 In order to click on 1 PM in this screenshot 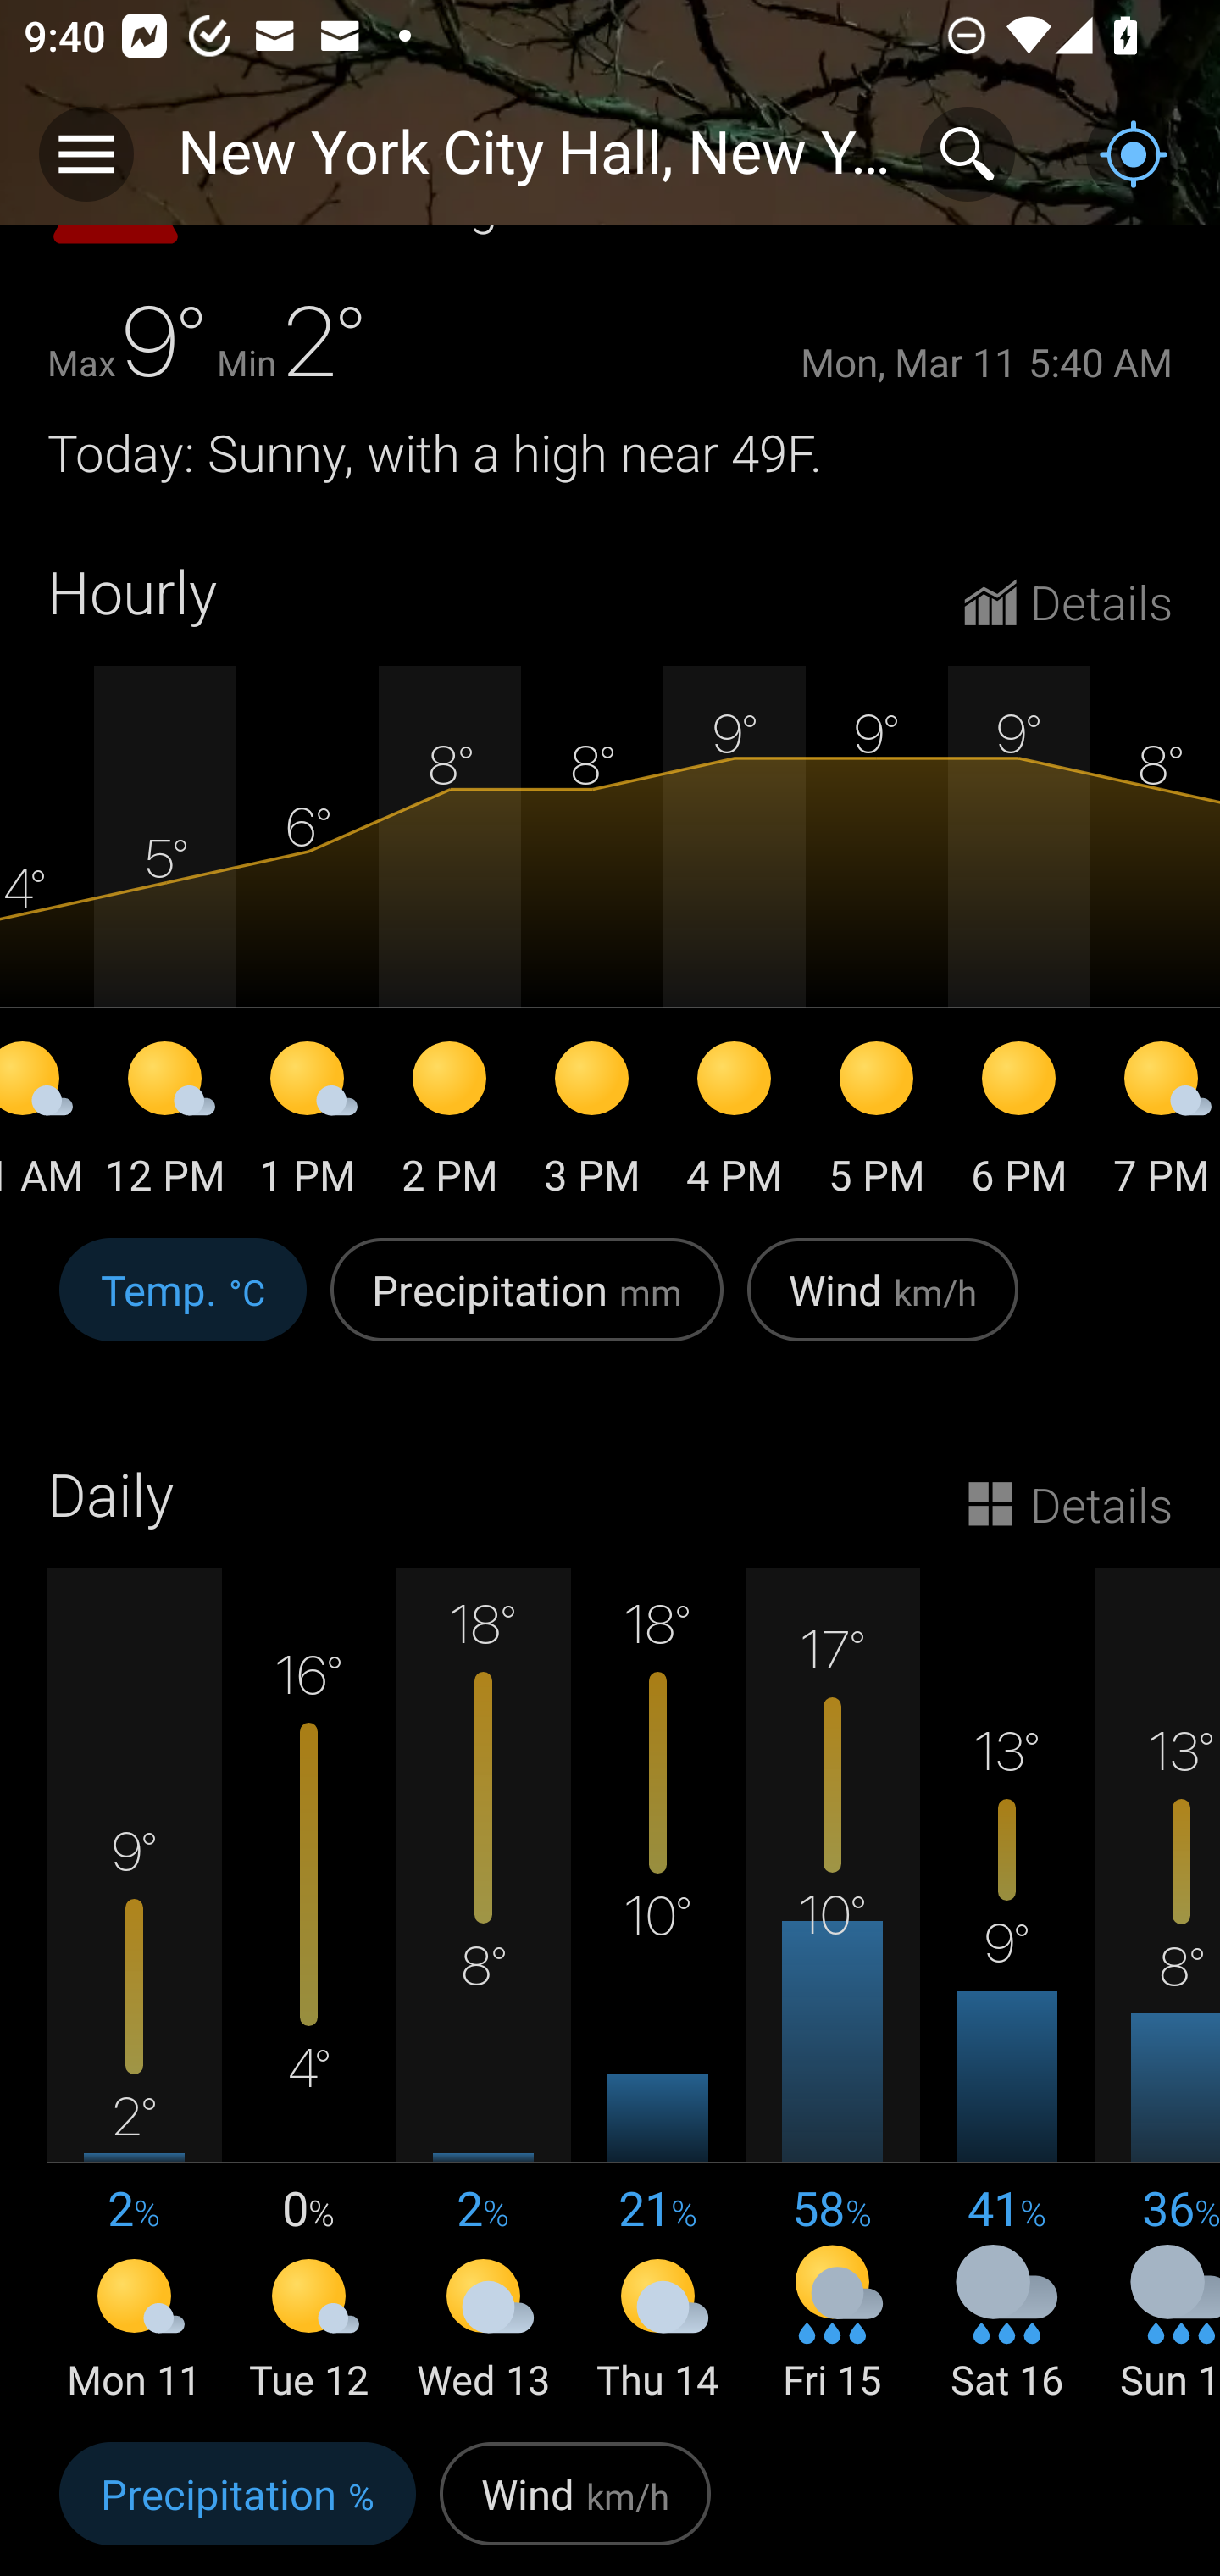, I will do `click(307, 1124)`.